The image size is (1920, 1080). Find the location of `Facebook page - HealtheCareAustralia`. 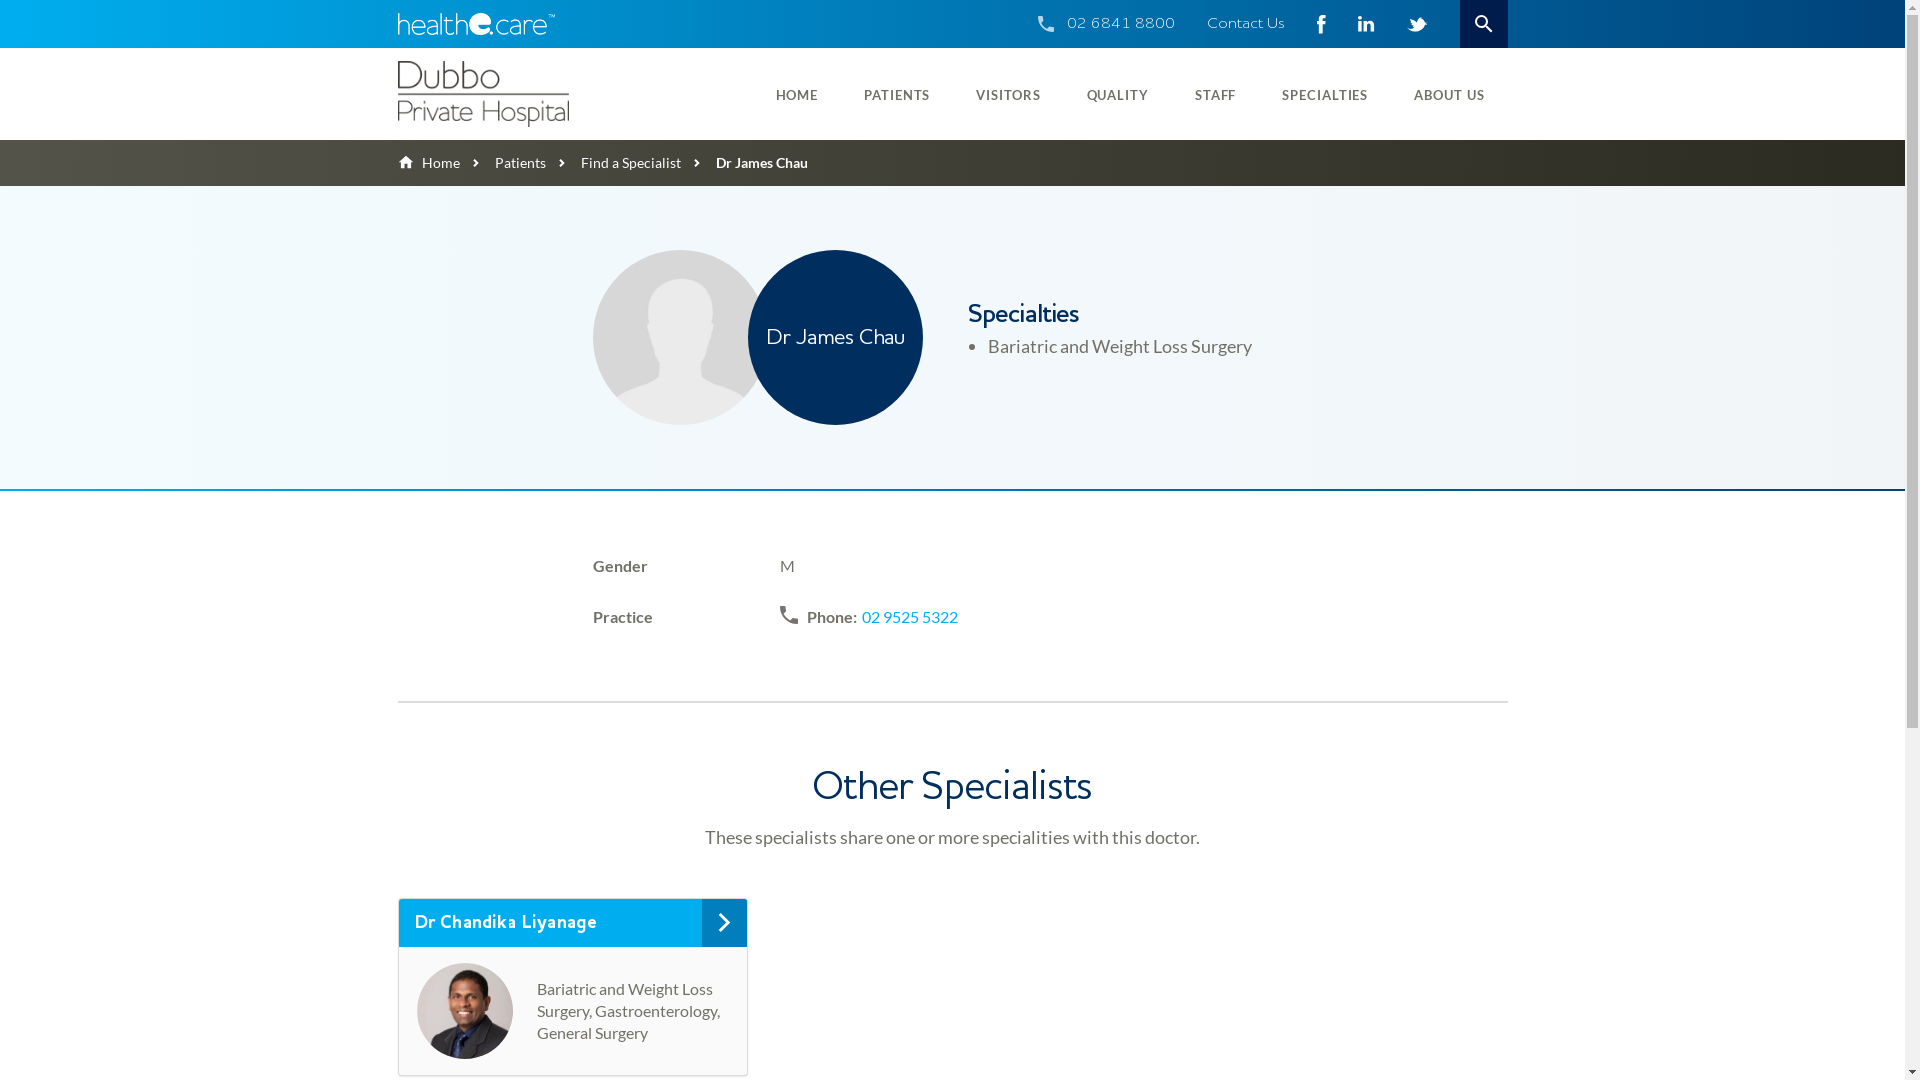

Facebook page - HealtheCareAustralia is located at coordinates (1320, 24).